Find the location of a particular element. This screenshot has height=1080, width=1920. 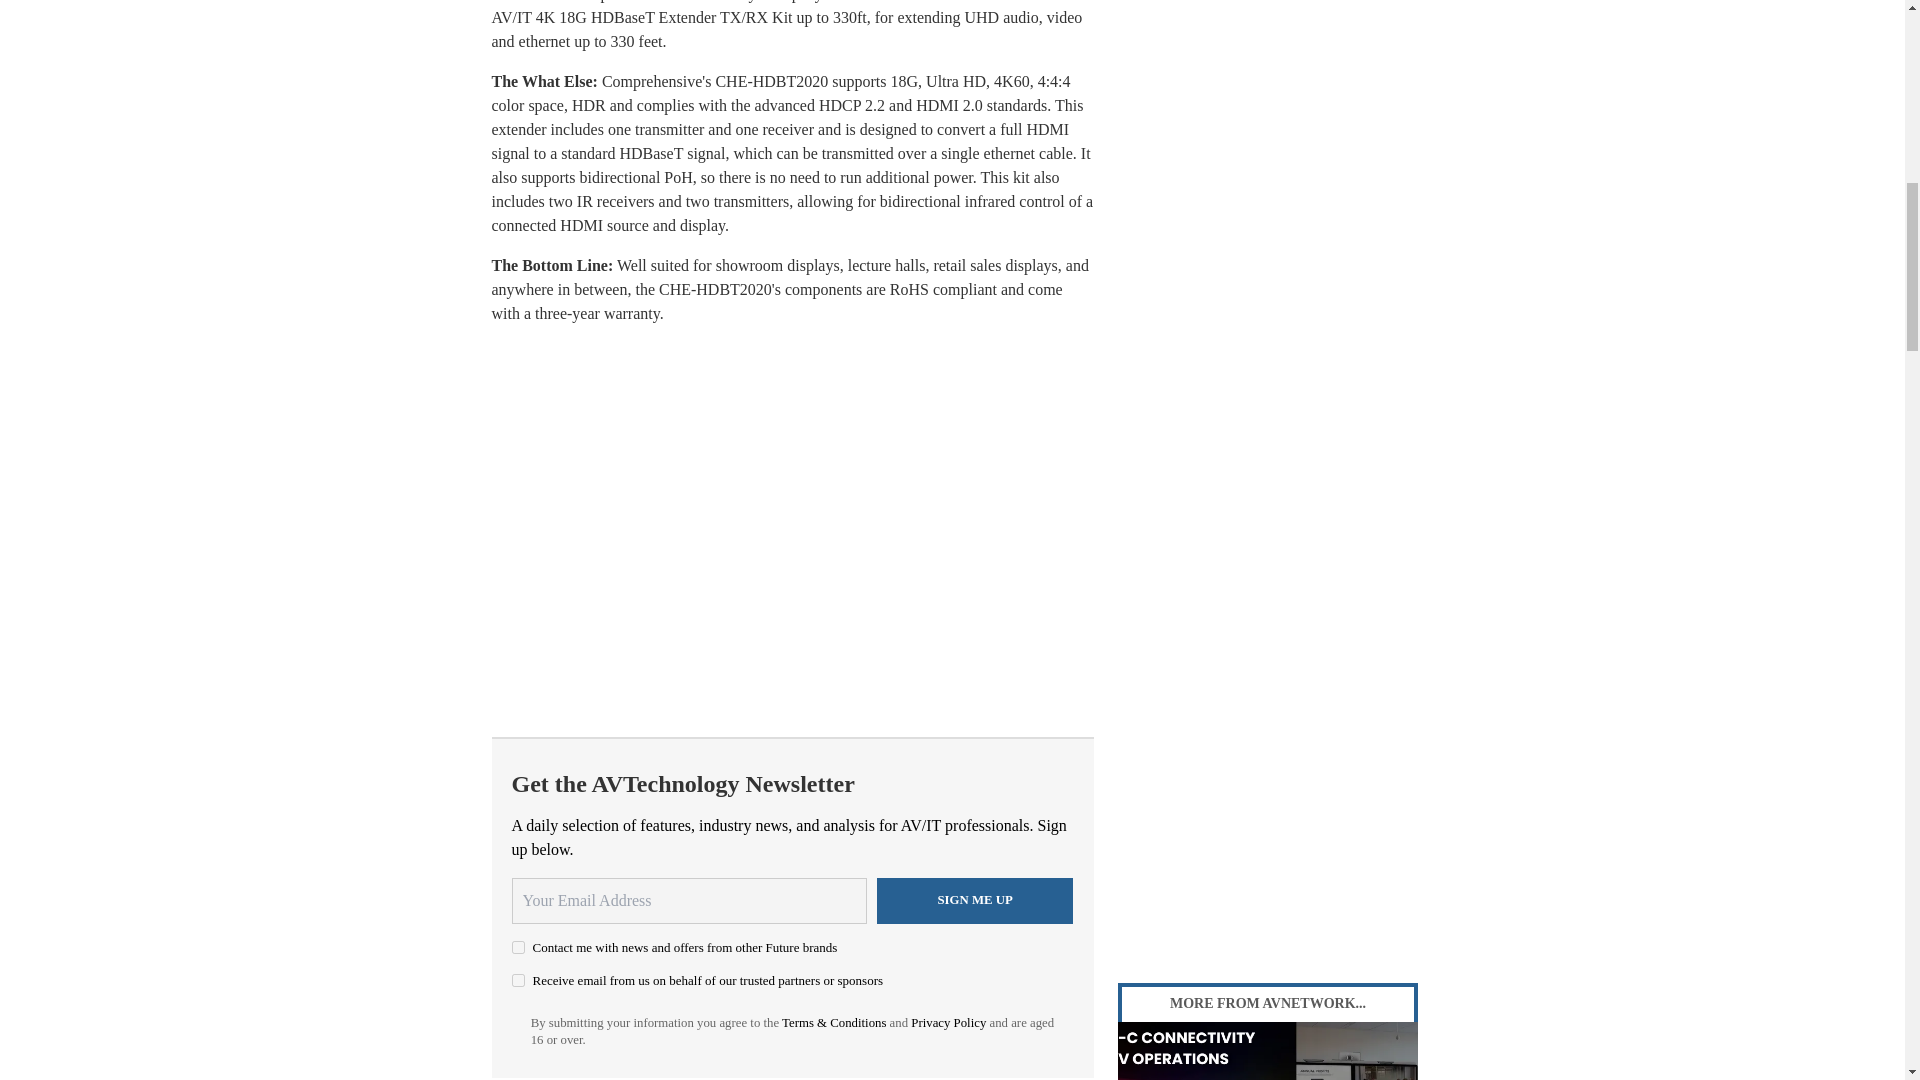

on is located at coordinates (518, 946).